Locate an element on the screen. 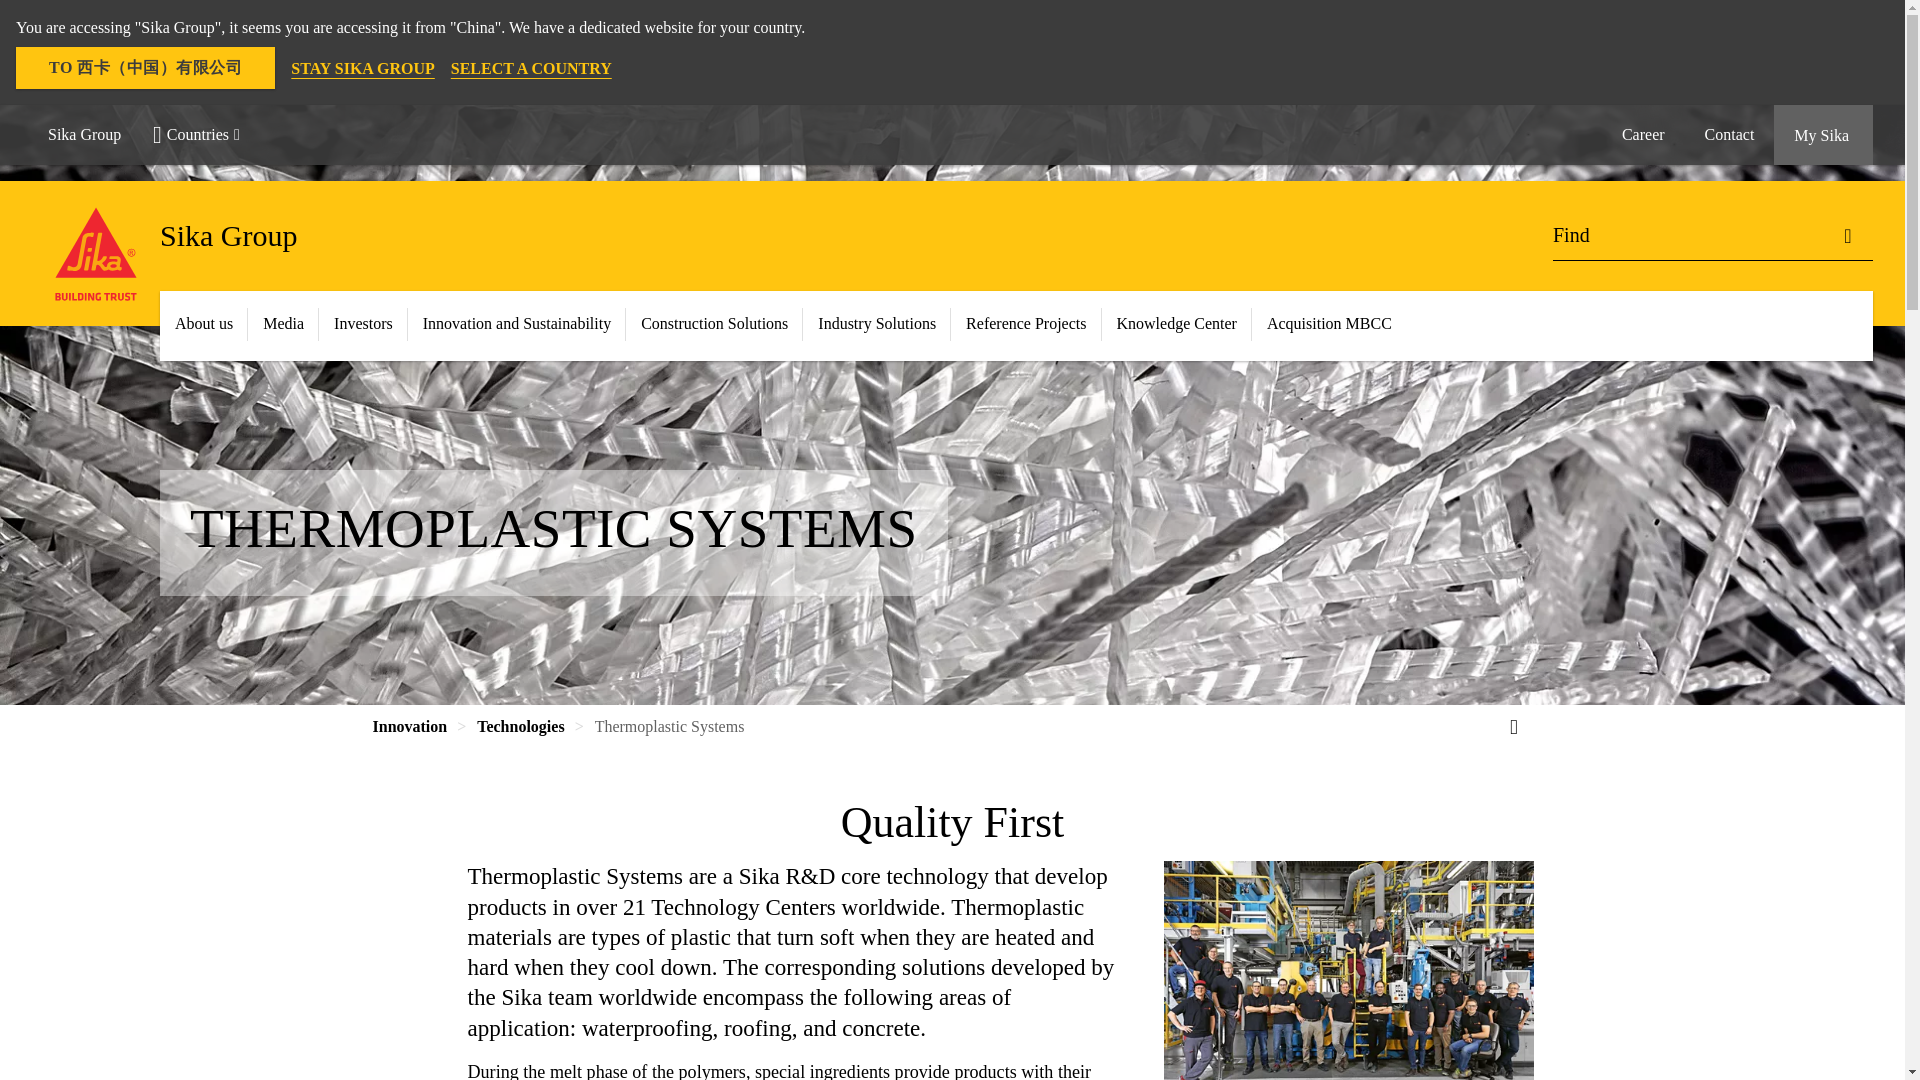 Image resolution: width=1920 pixels, height=1080 pixels. Countries is located at coordinates (205, 134).